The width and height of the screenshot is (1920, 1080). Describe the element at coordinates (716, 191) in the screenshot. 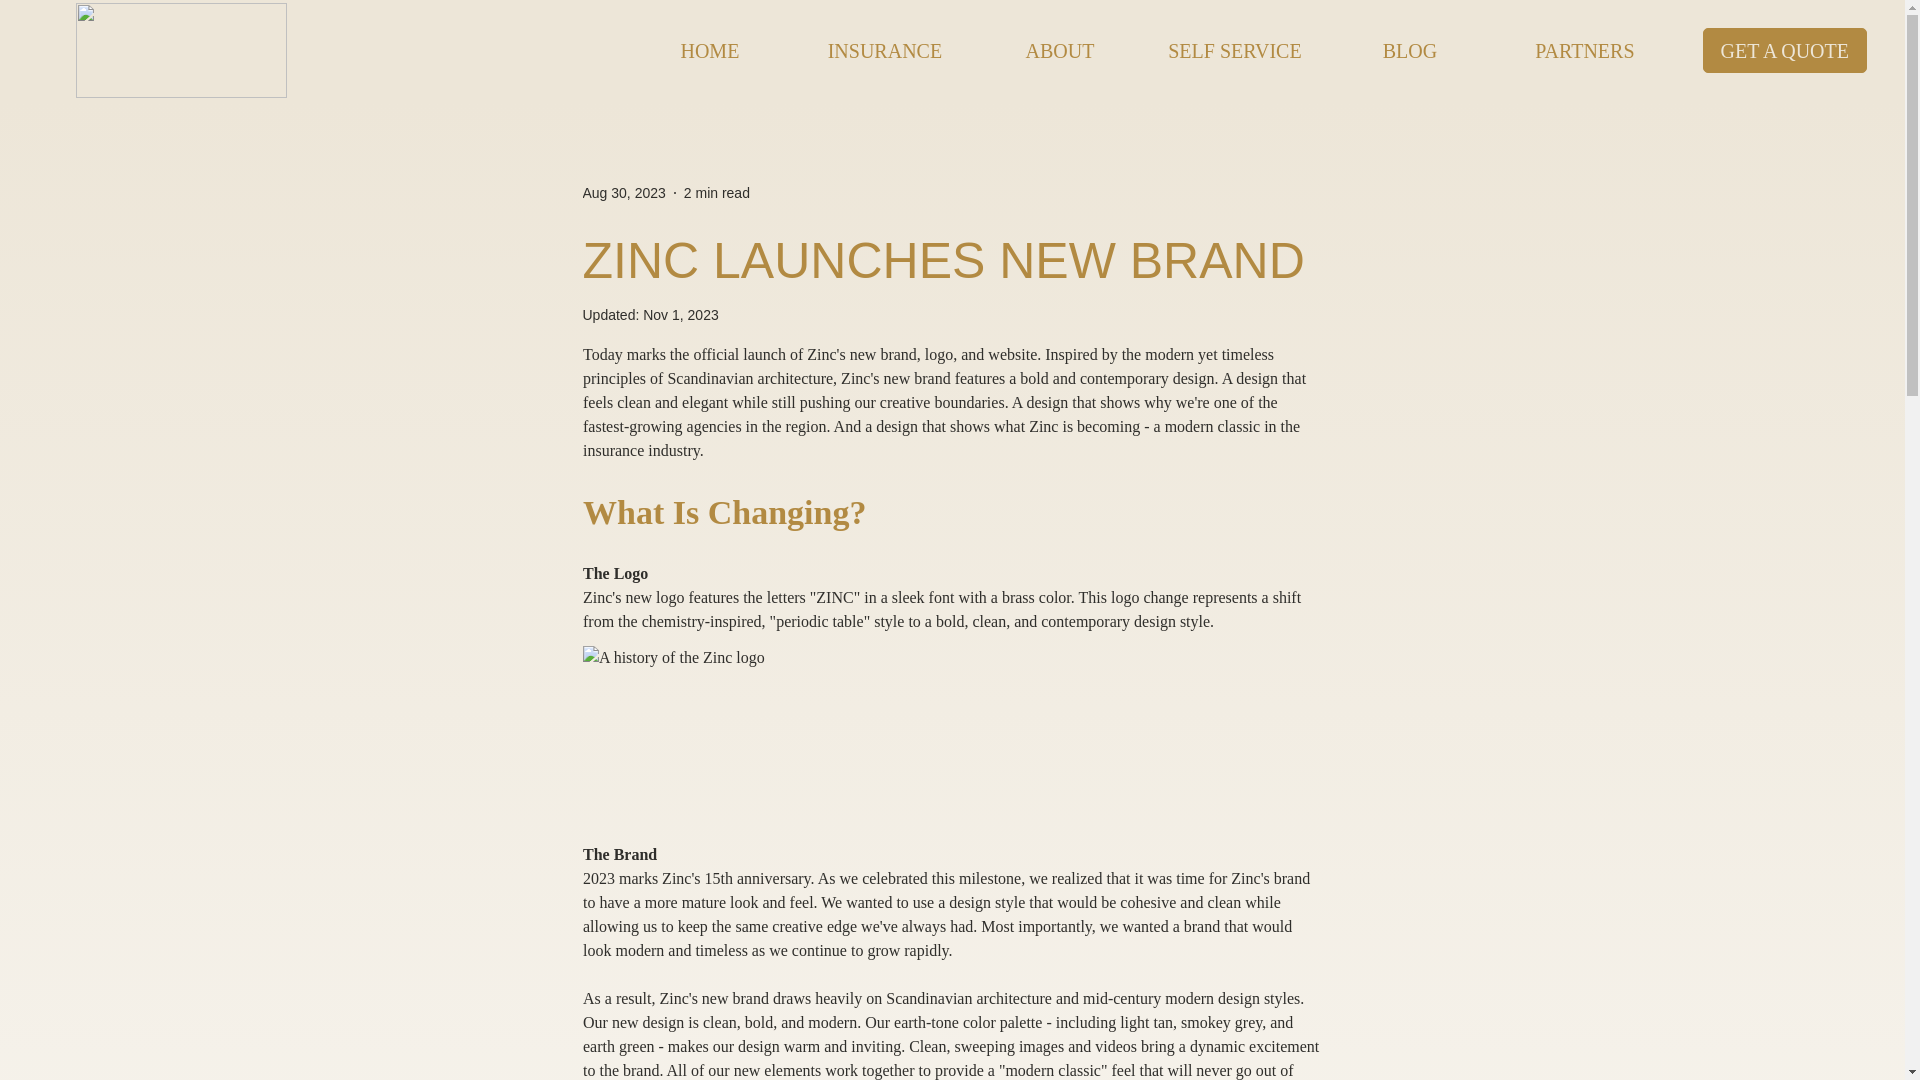

I see `2 min read` at that location.